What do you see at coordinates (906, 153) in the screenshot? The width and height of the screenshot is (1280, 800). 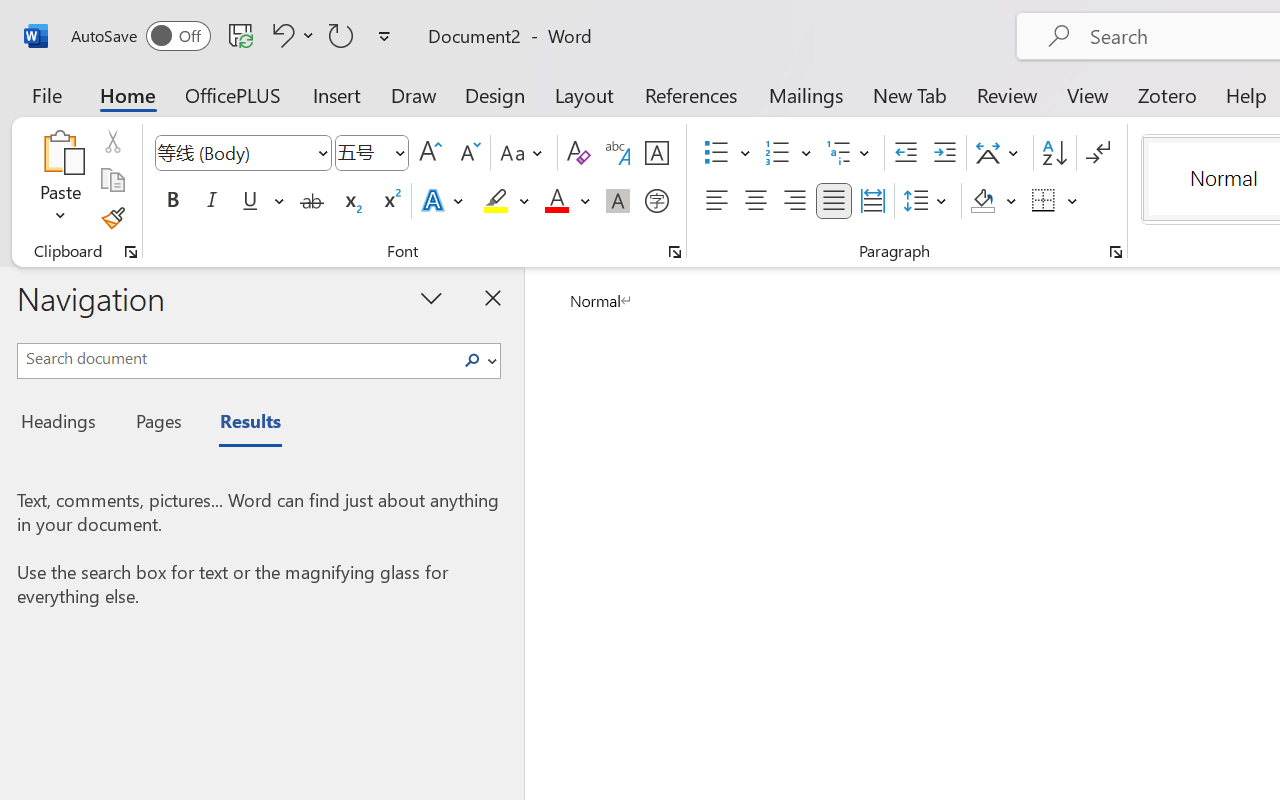 I see `Decrease Indent` at bounding box center [906, 153].